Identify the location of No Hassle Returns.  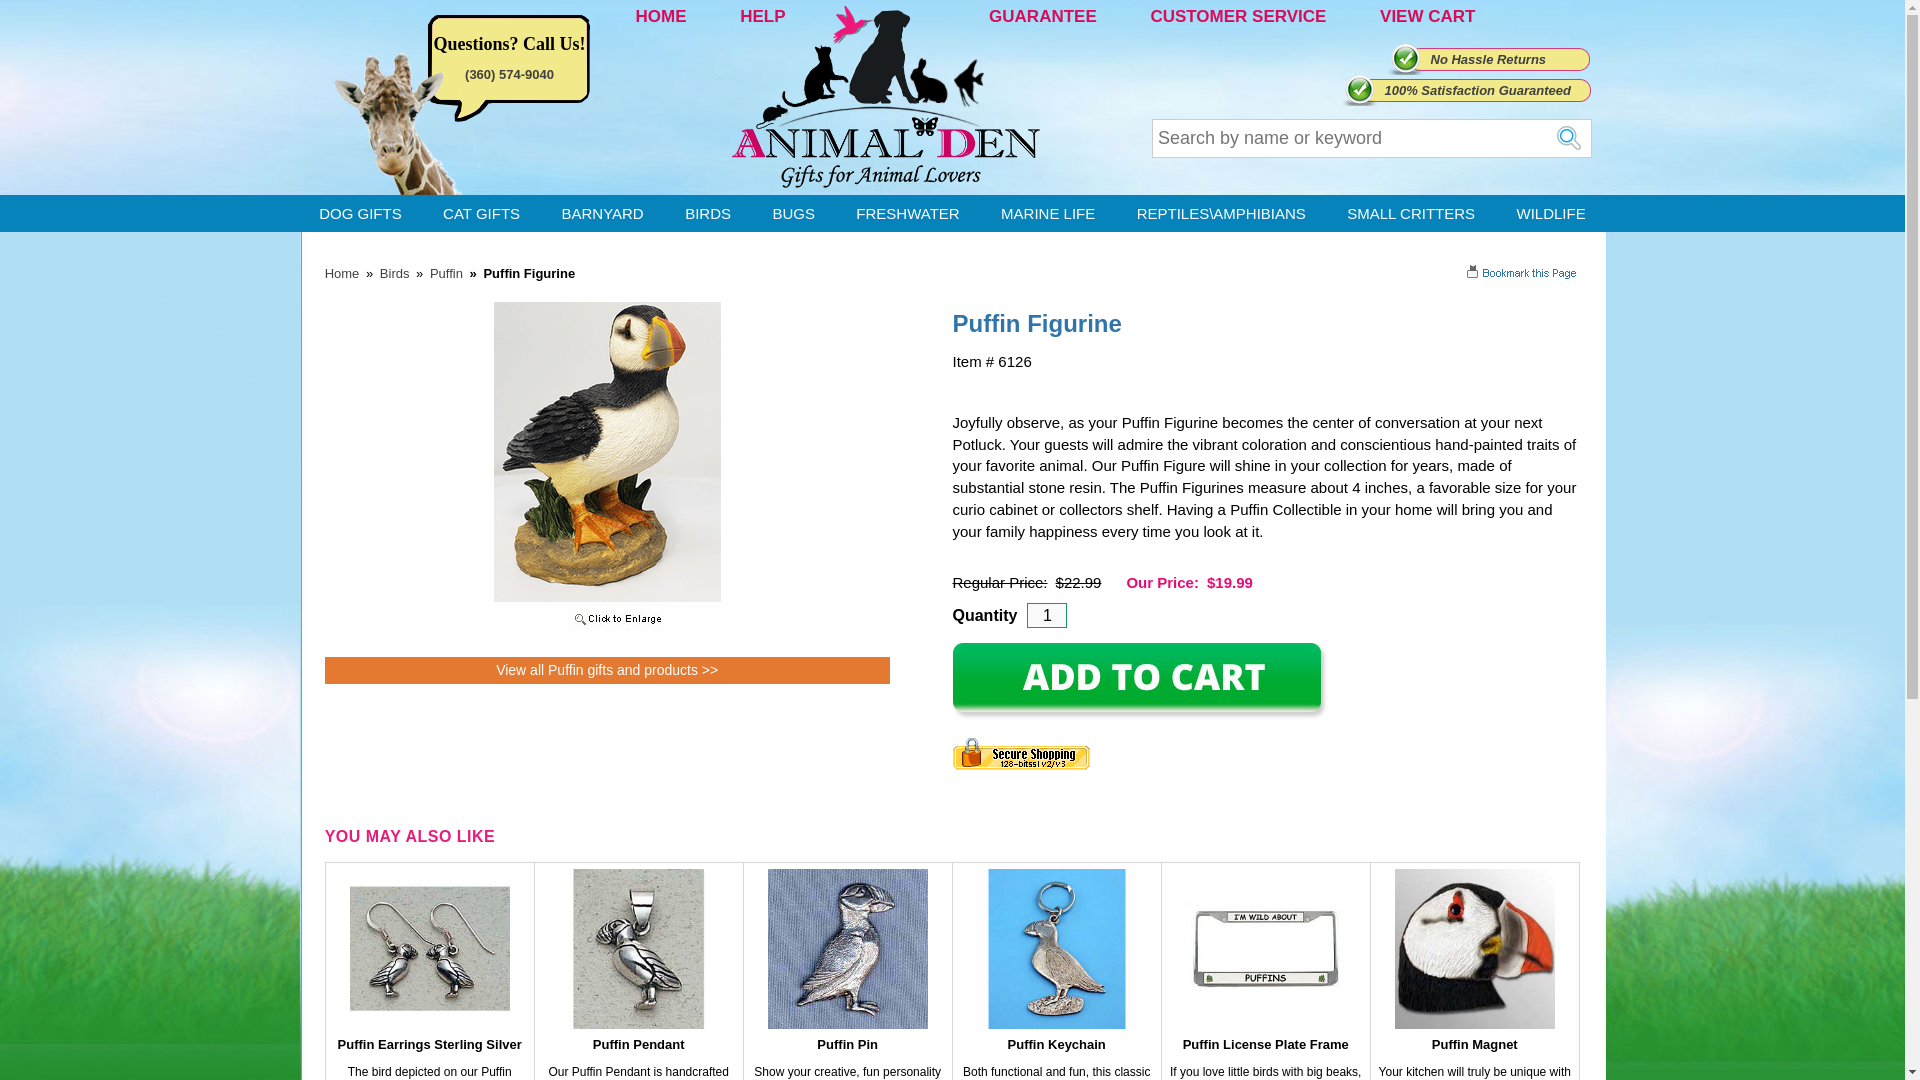
(1488, 58).